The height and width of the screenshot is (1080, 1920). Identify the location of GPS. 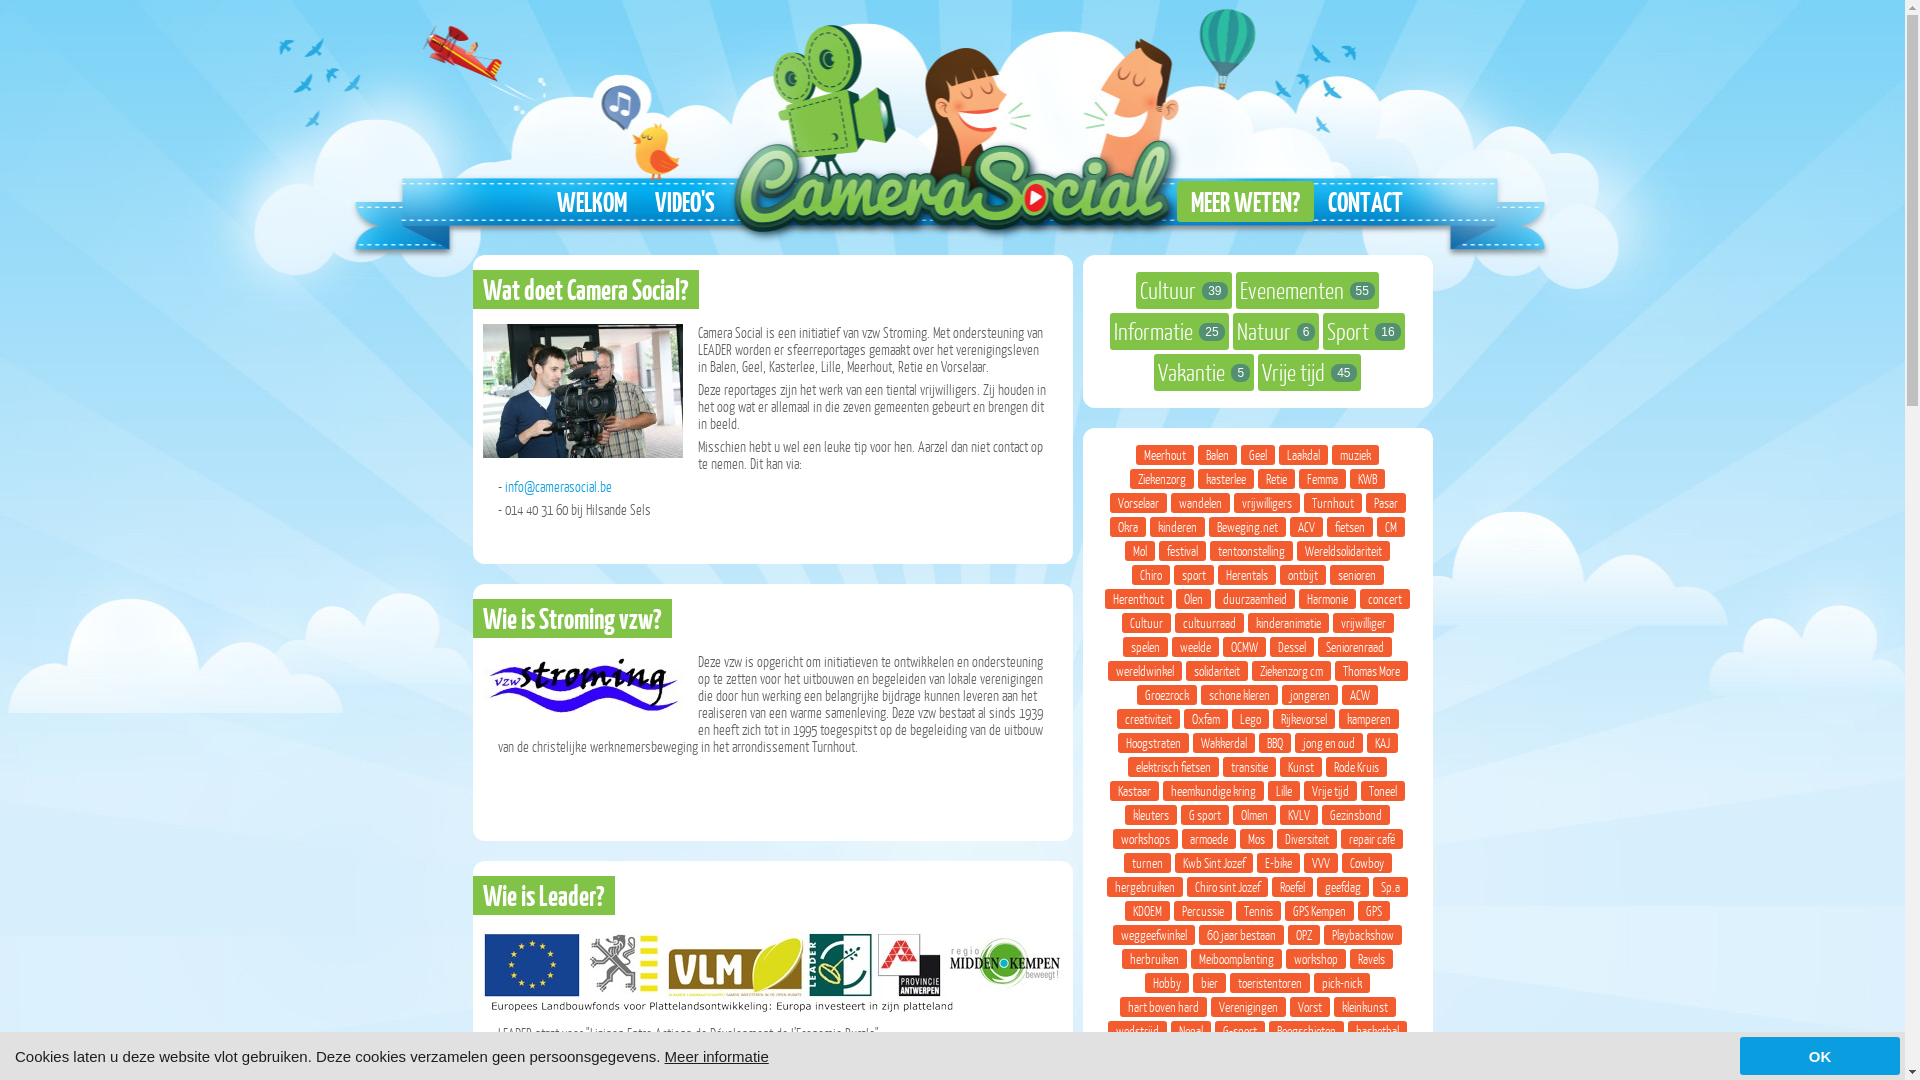
(1374, 911).